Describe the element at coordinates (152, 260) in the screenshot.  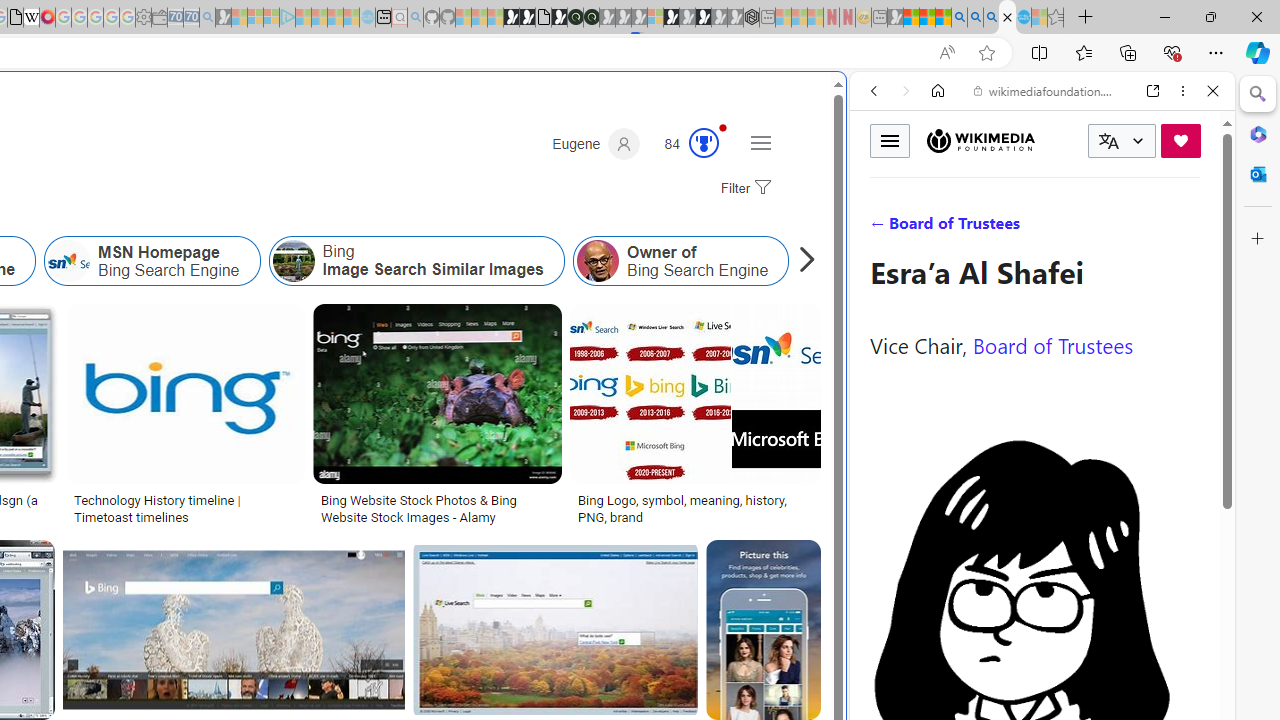
I see `MSN Homepage Bing Search Engine` at that location.